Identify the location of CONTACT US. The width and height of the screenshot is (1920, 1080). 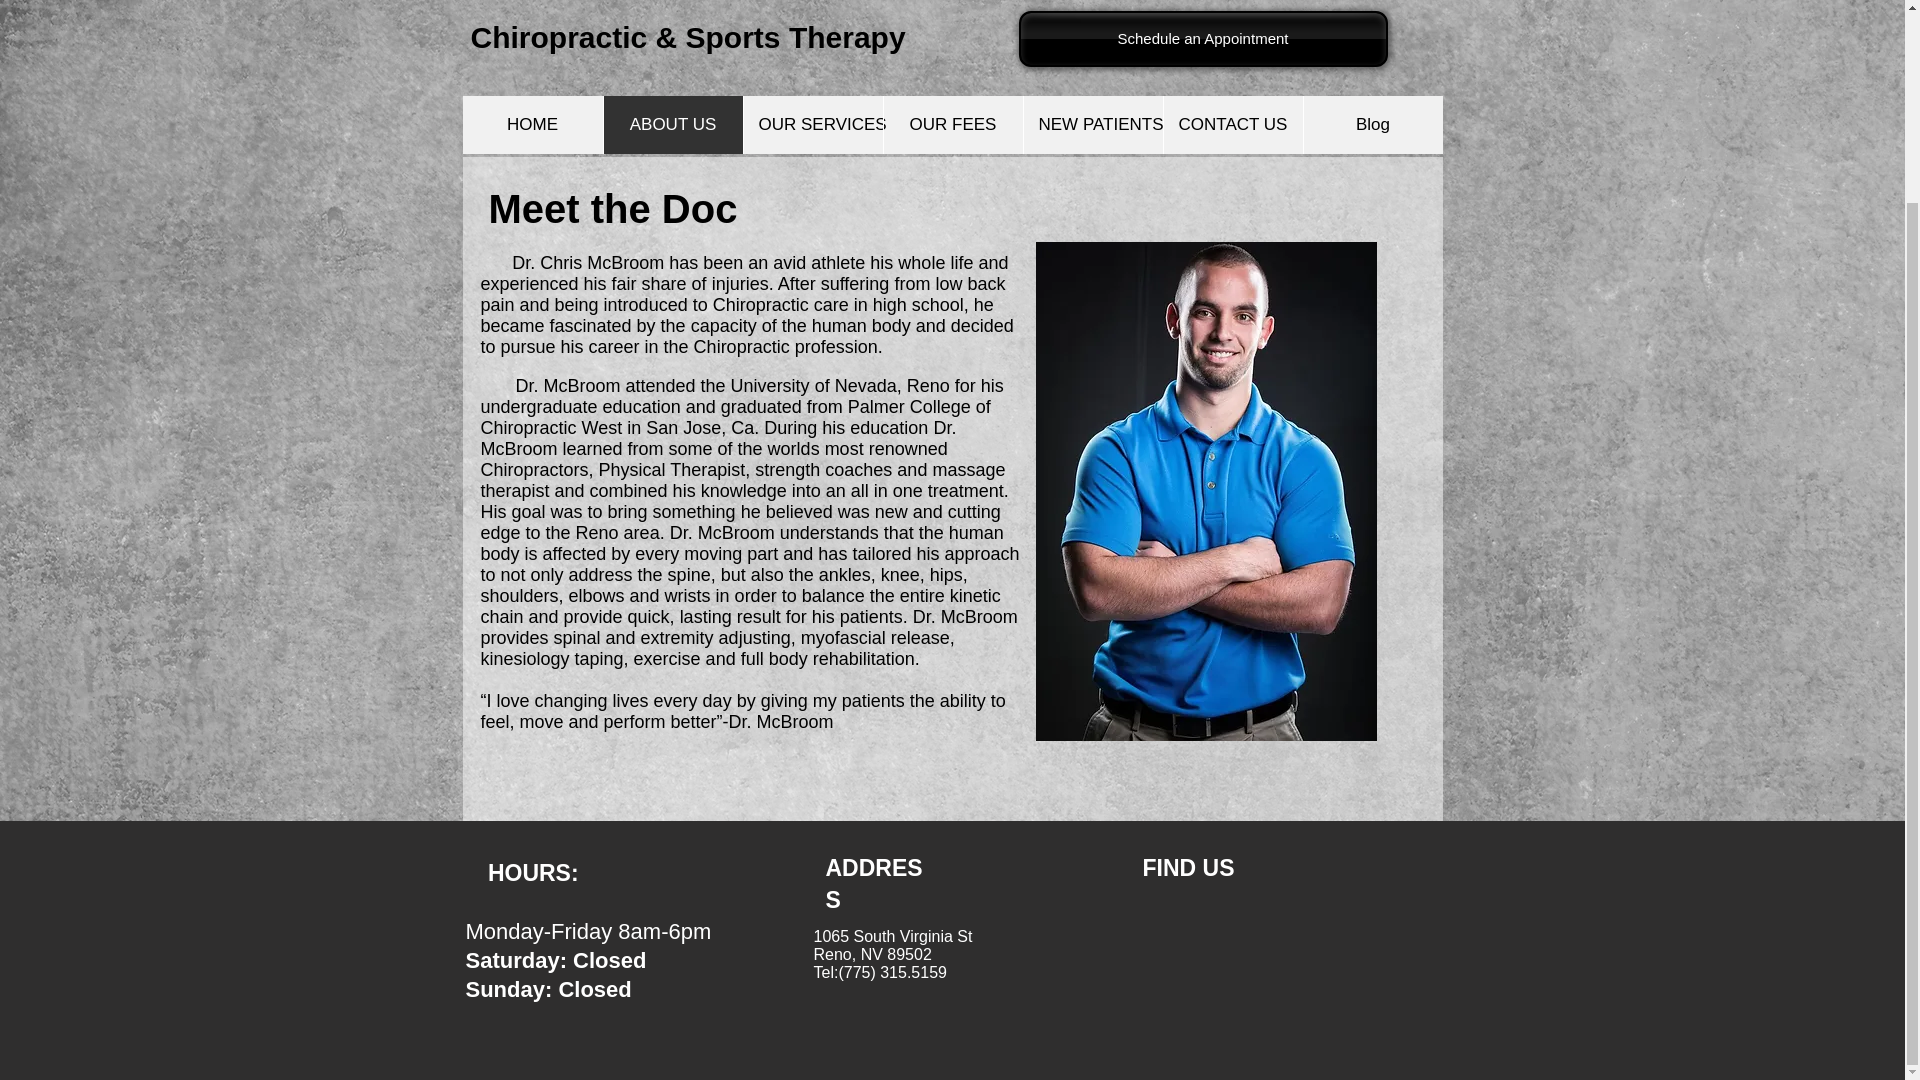
(1231, 125).